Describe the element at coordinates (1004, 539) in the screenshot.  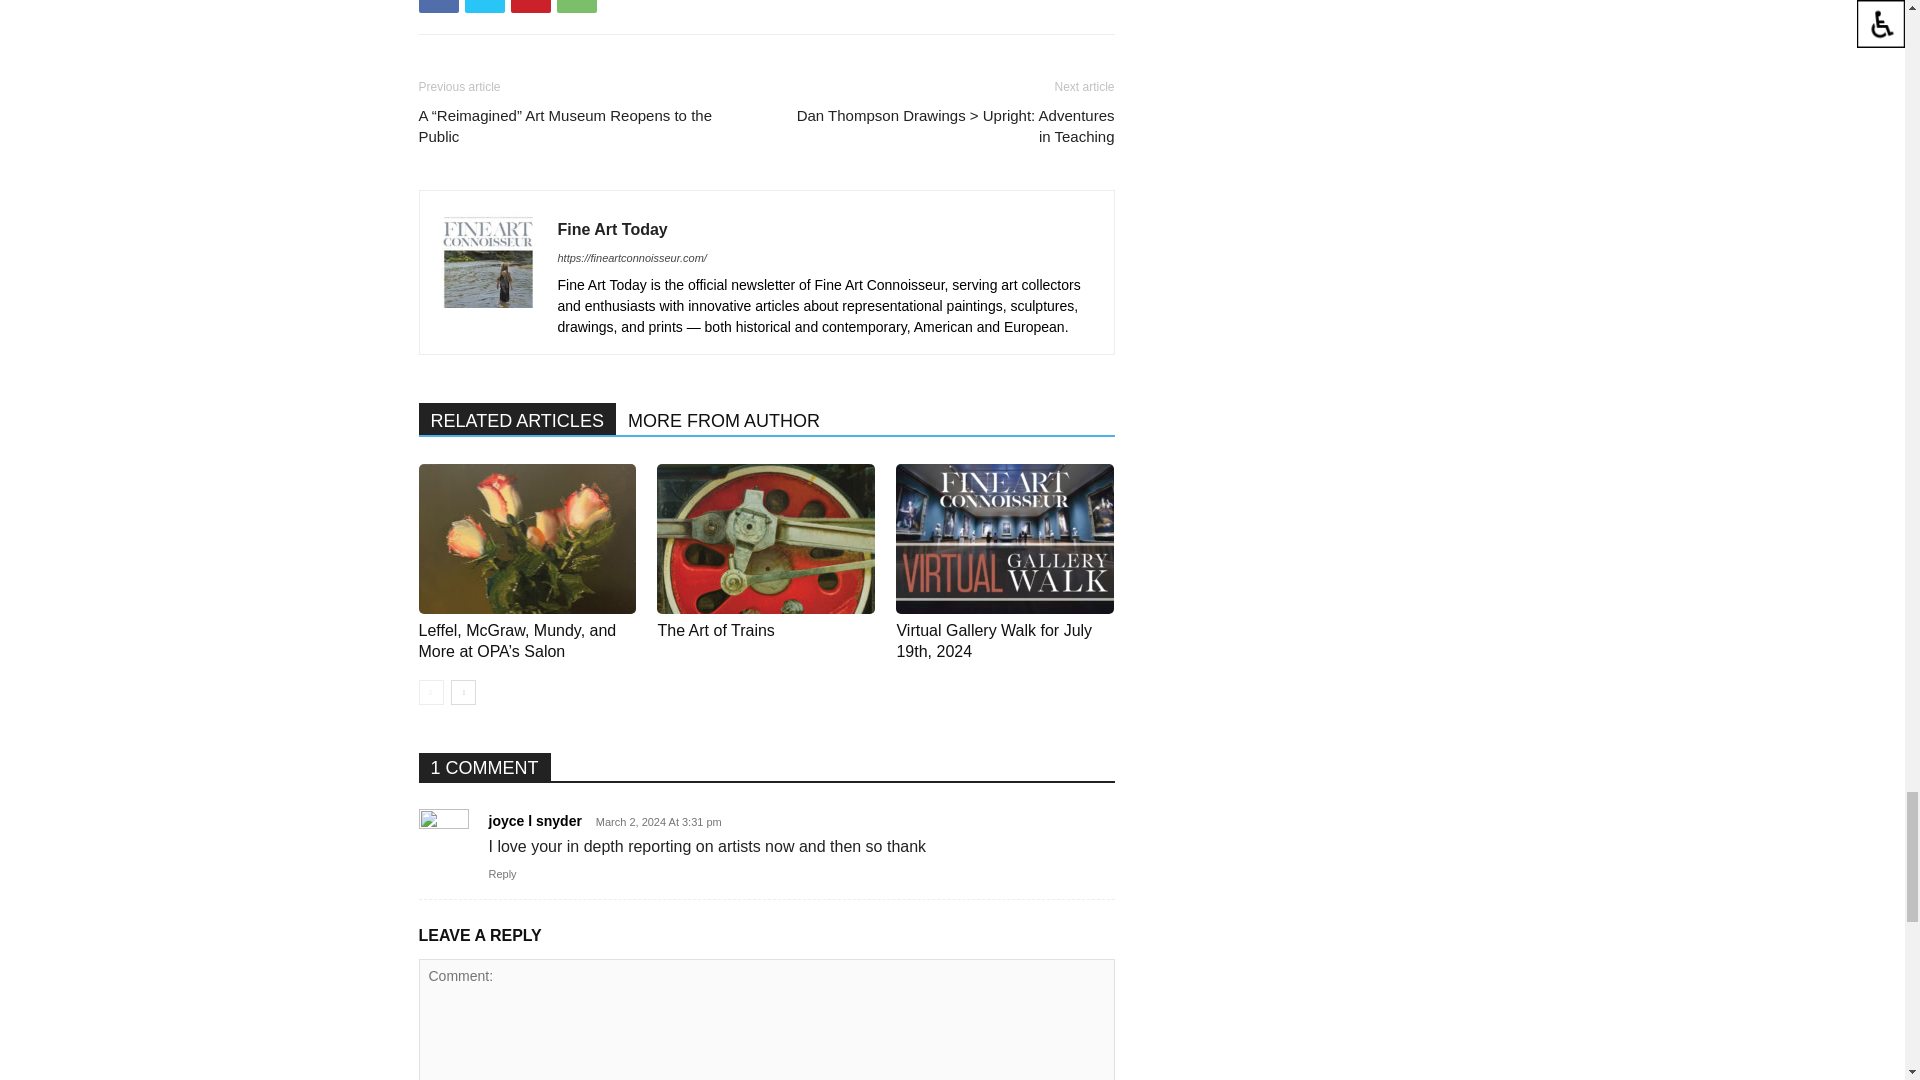
I see `Virtual Gallery Walk for July 19th, 2024` at that location.